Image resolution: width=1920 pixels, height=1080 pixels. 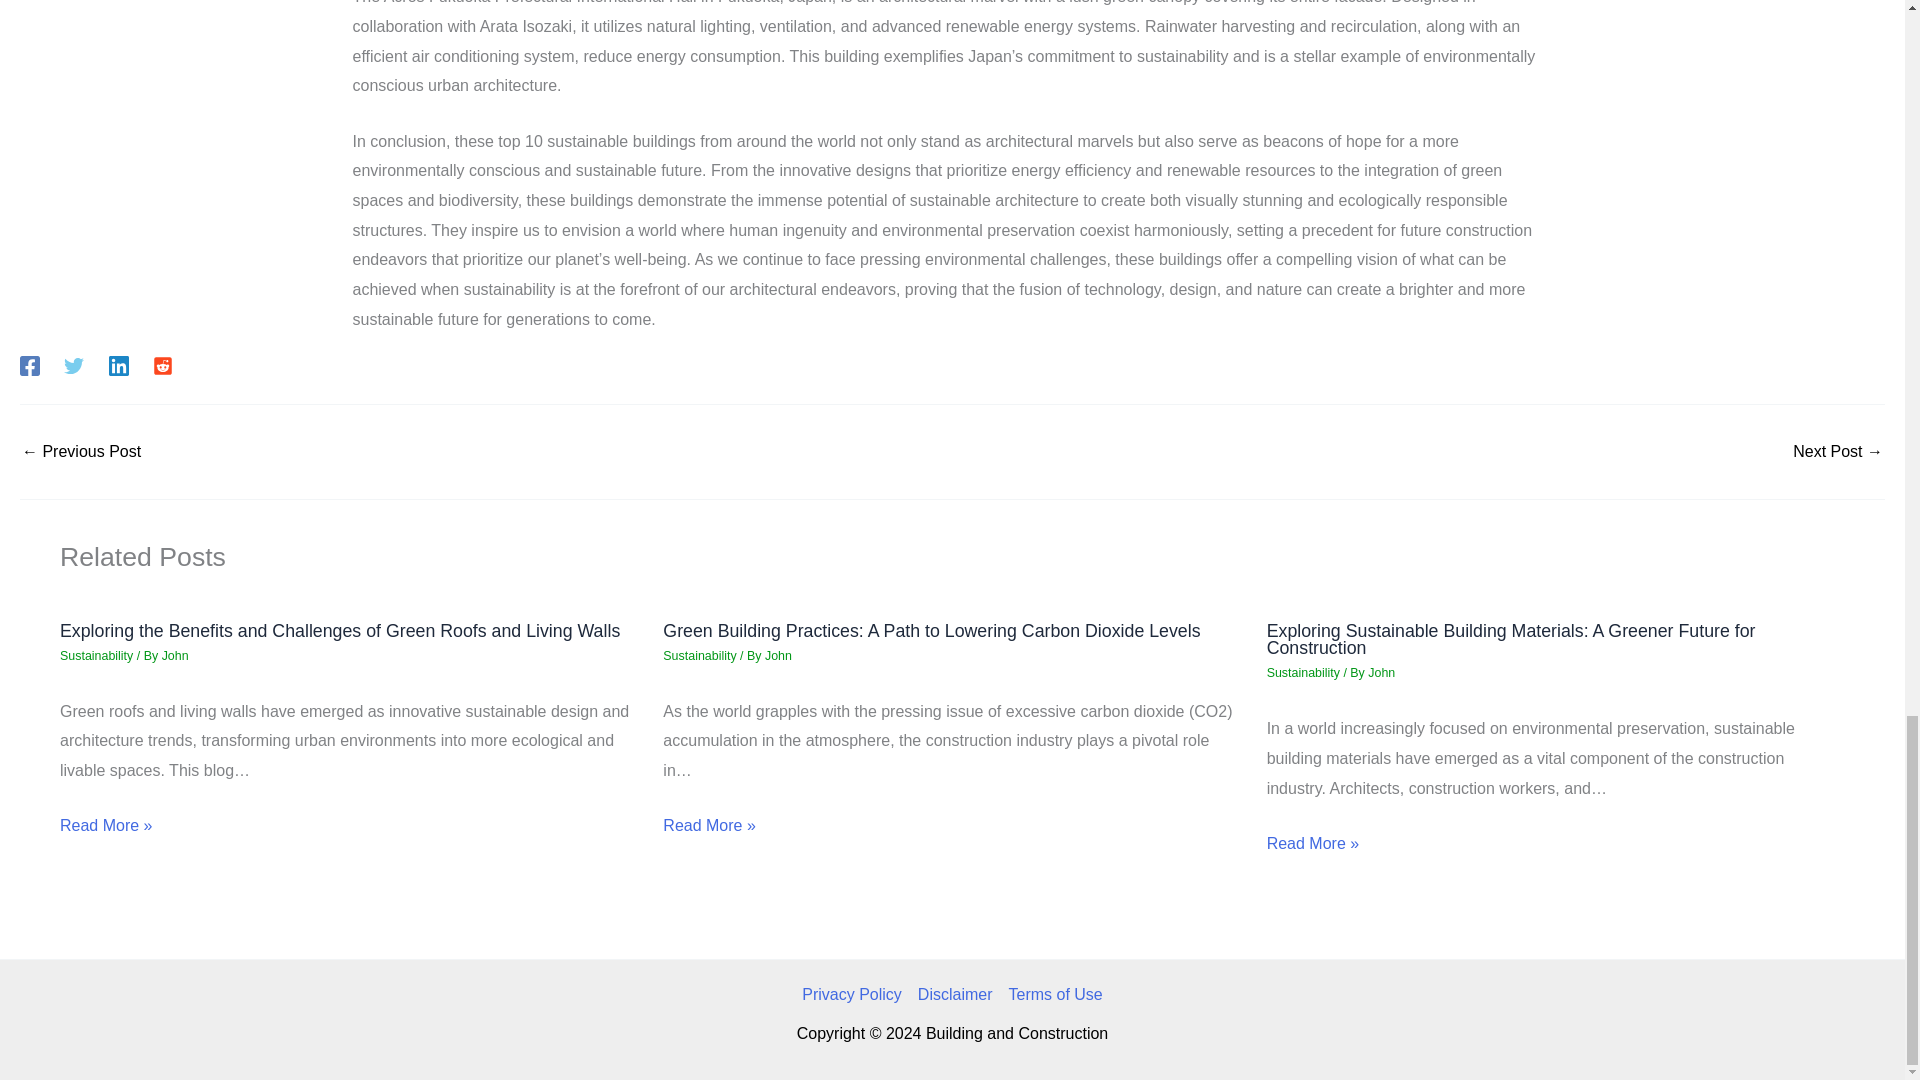 What do you see at coordinates (174, 656) in the screenshot?
I see `View all posts by John` at bounding box center [174, 656].